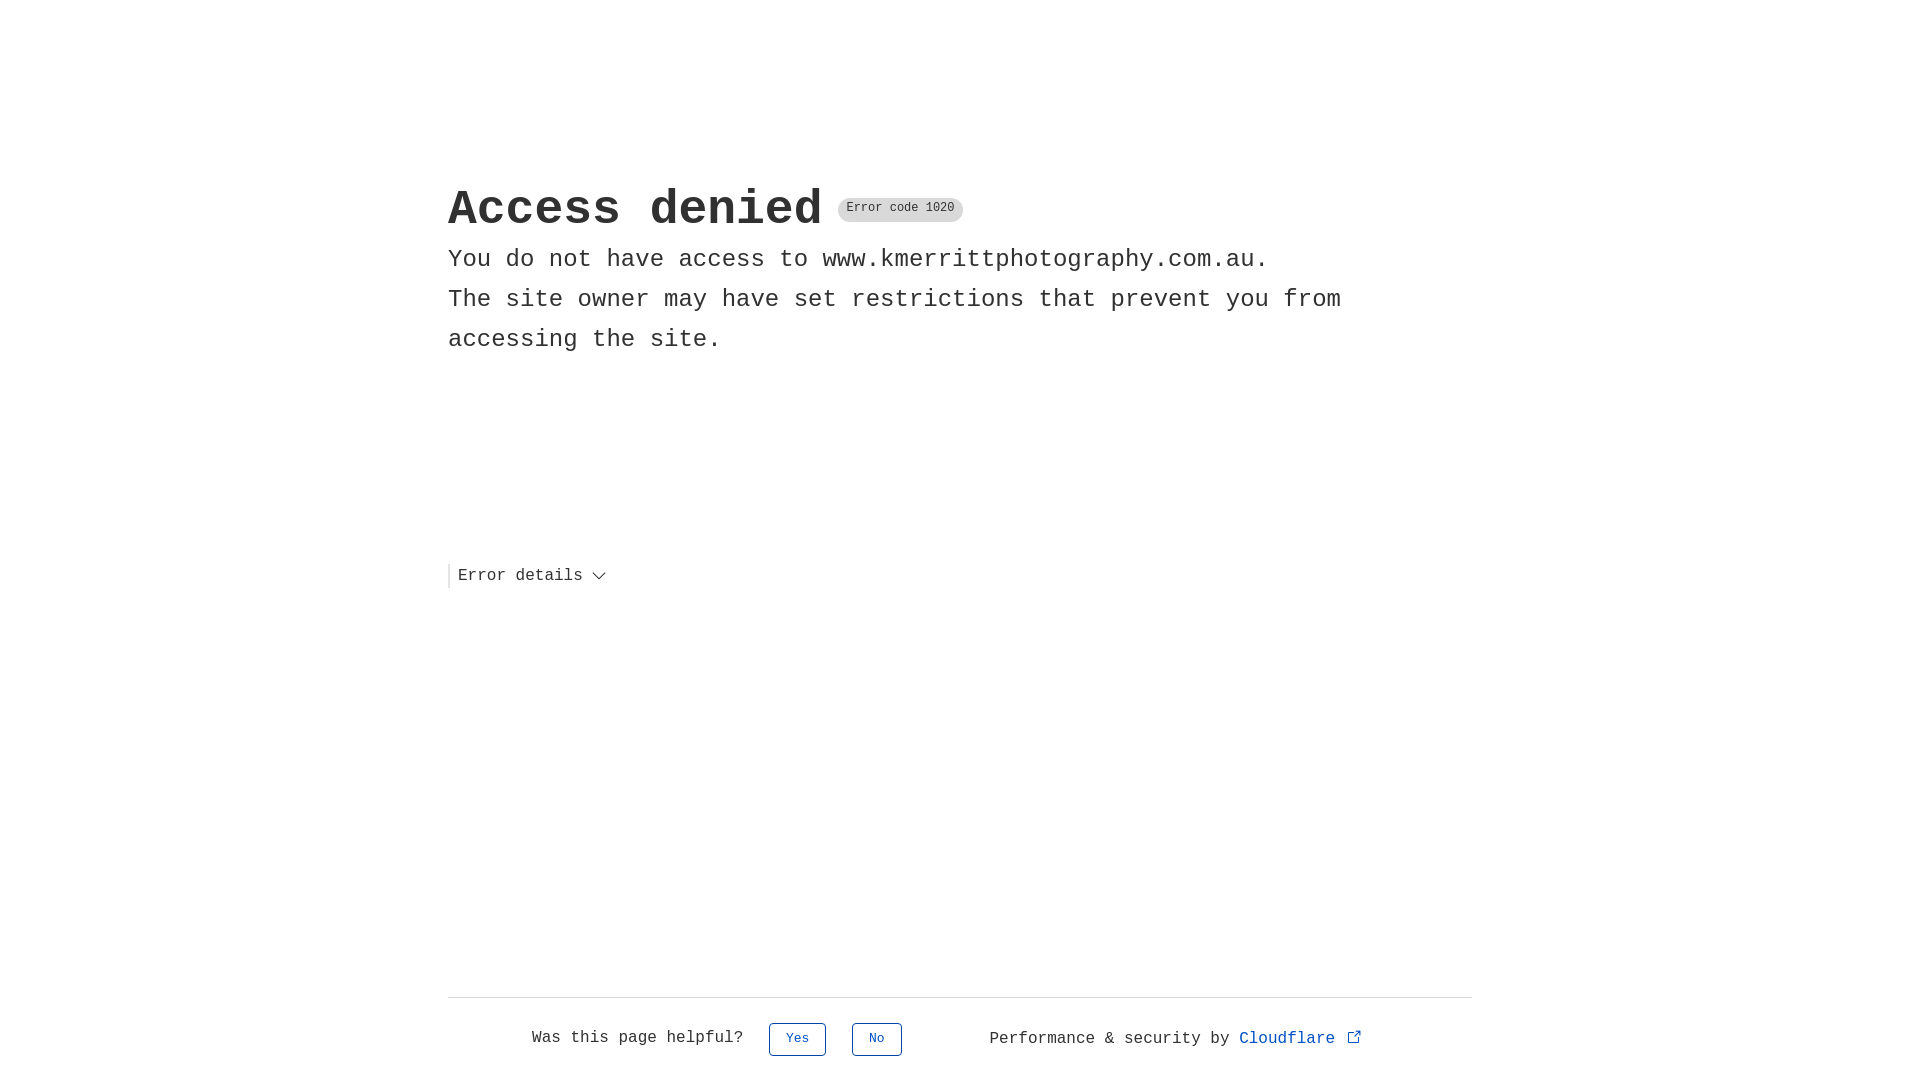  What do you see at coordinates (877, 1040) in the screenshot?
I see `No` at bounding box center [877, 1040].